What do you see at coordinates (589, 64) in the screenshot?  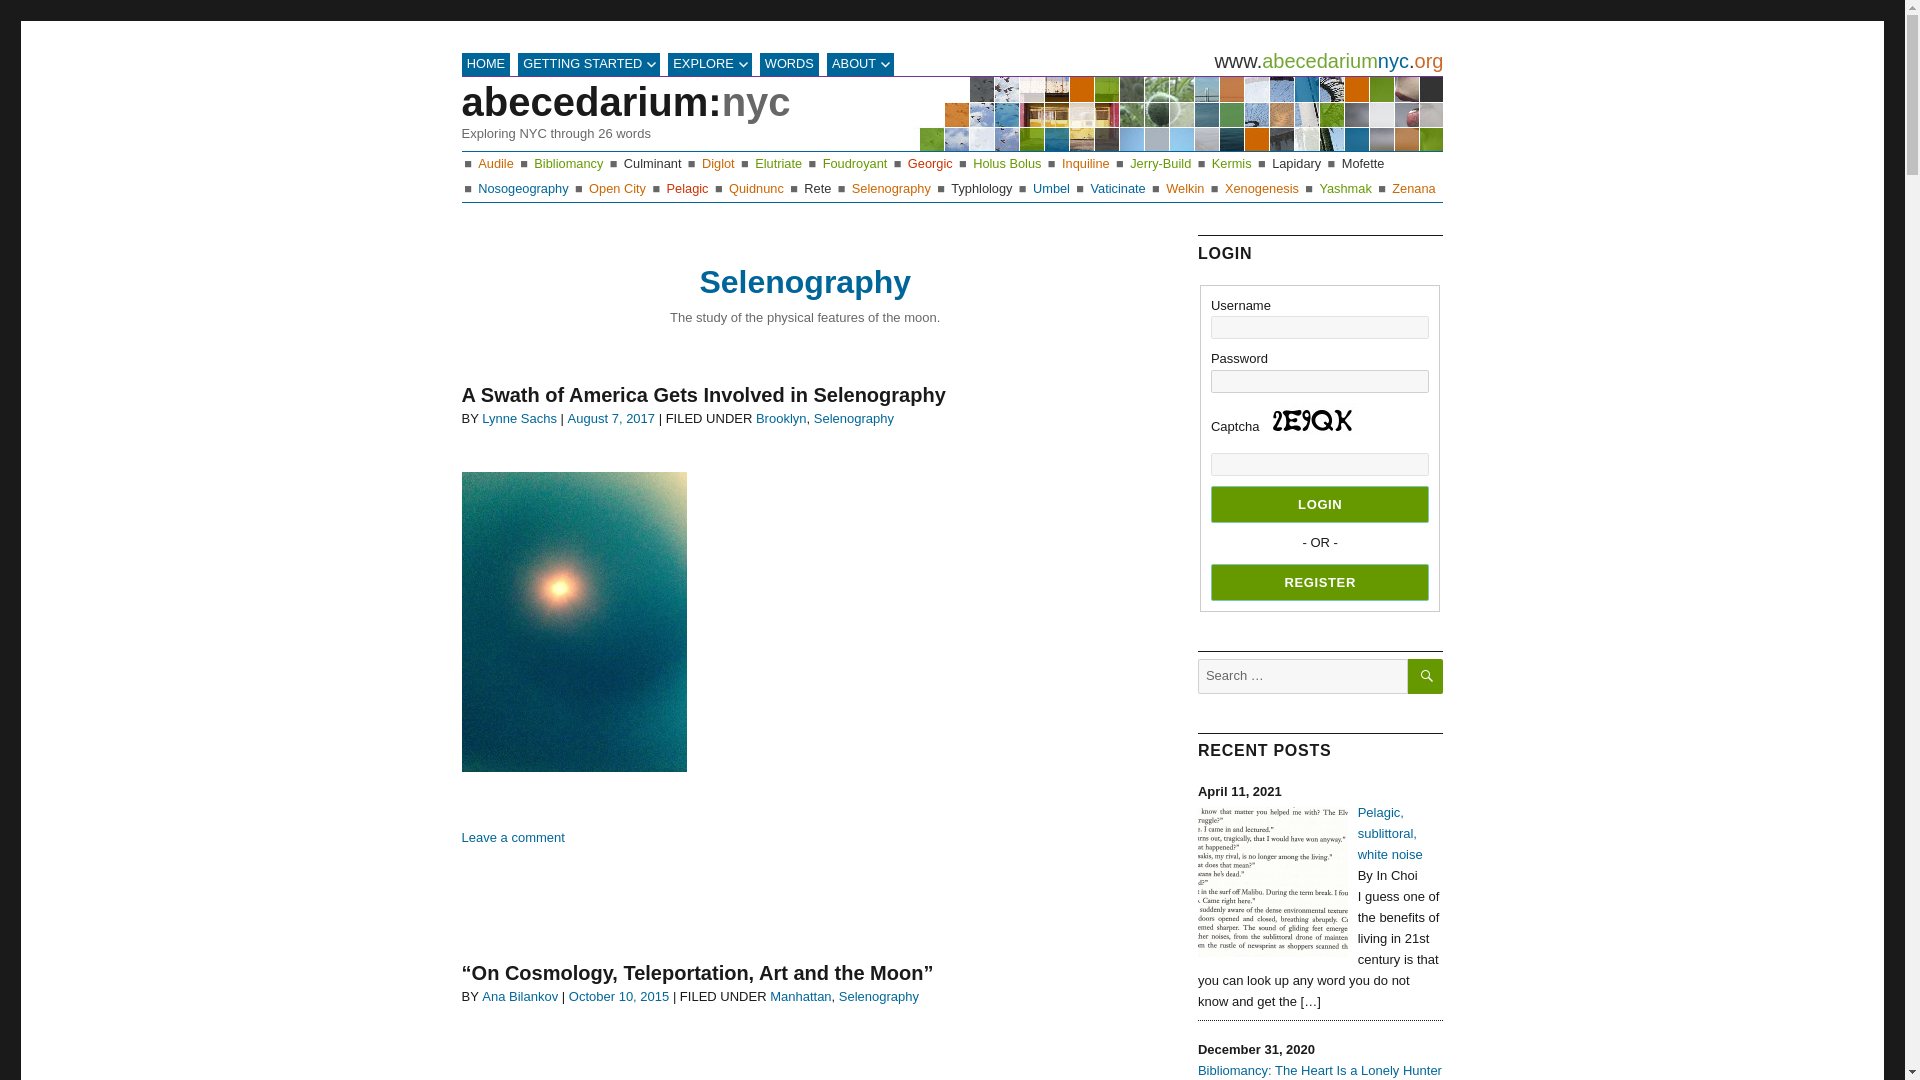 I see `GETTING STARTED` at bounding box center [589, 64].